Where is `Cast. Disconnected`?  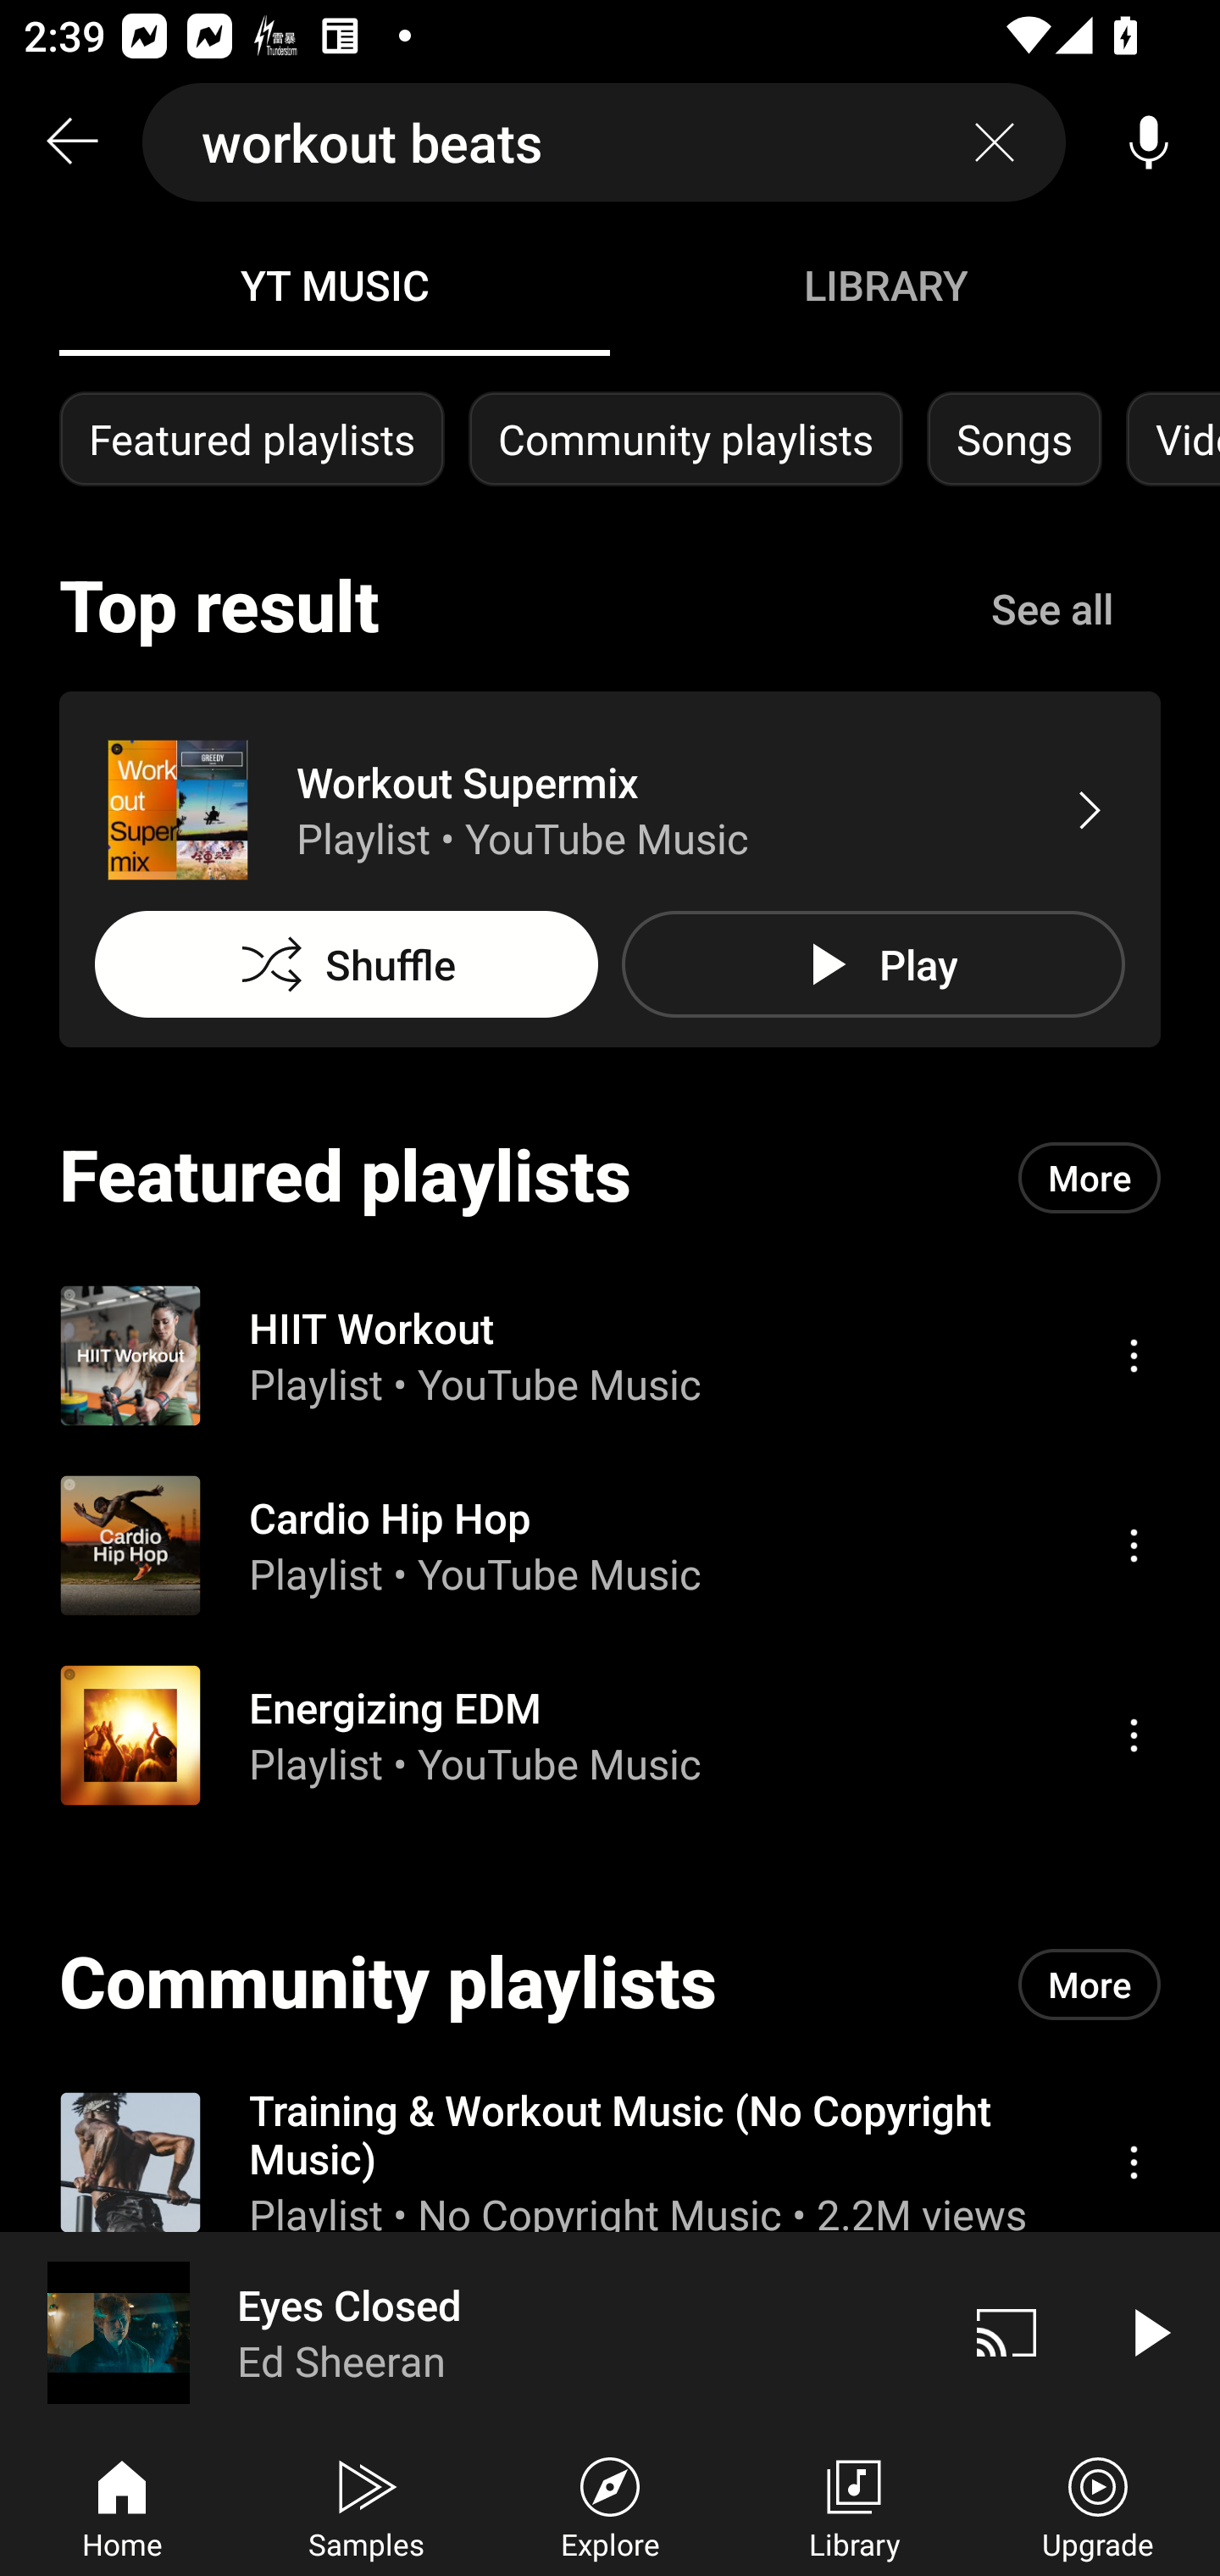
Cast. Disconnected is located at coordinates (1006, 2332).